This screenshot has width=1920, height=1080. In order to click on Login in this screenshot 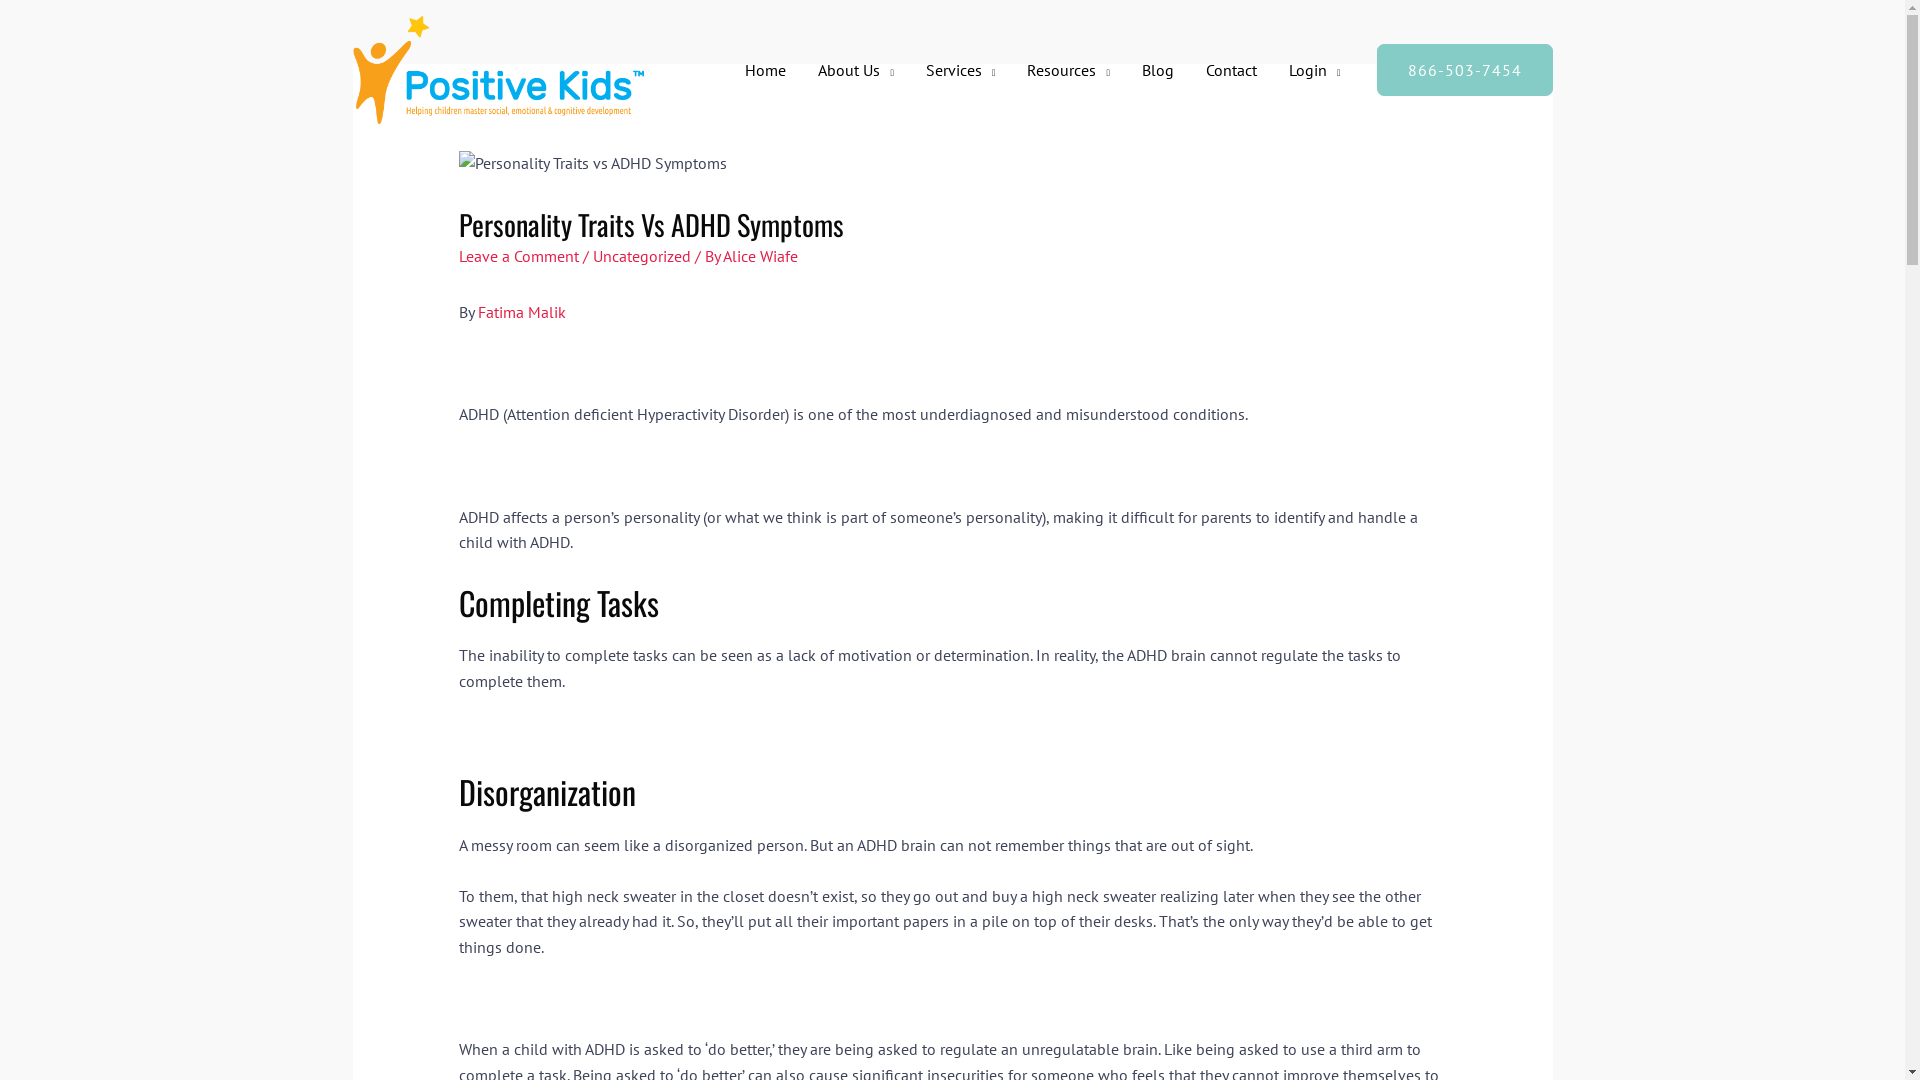, I will do `click(1315, 70)`.